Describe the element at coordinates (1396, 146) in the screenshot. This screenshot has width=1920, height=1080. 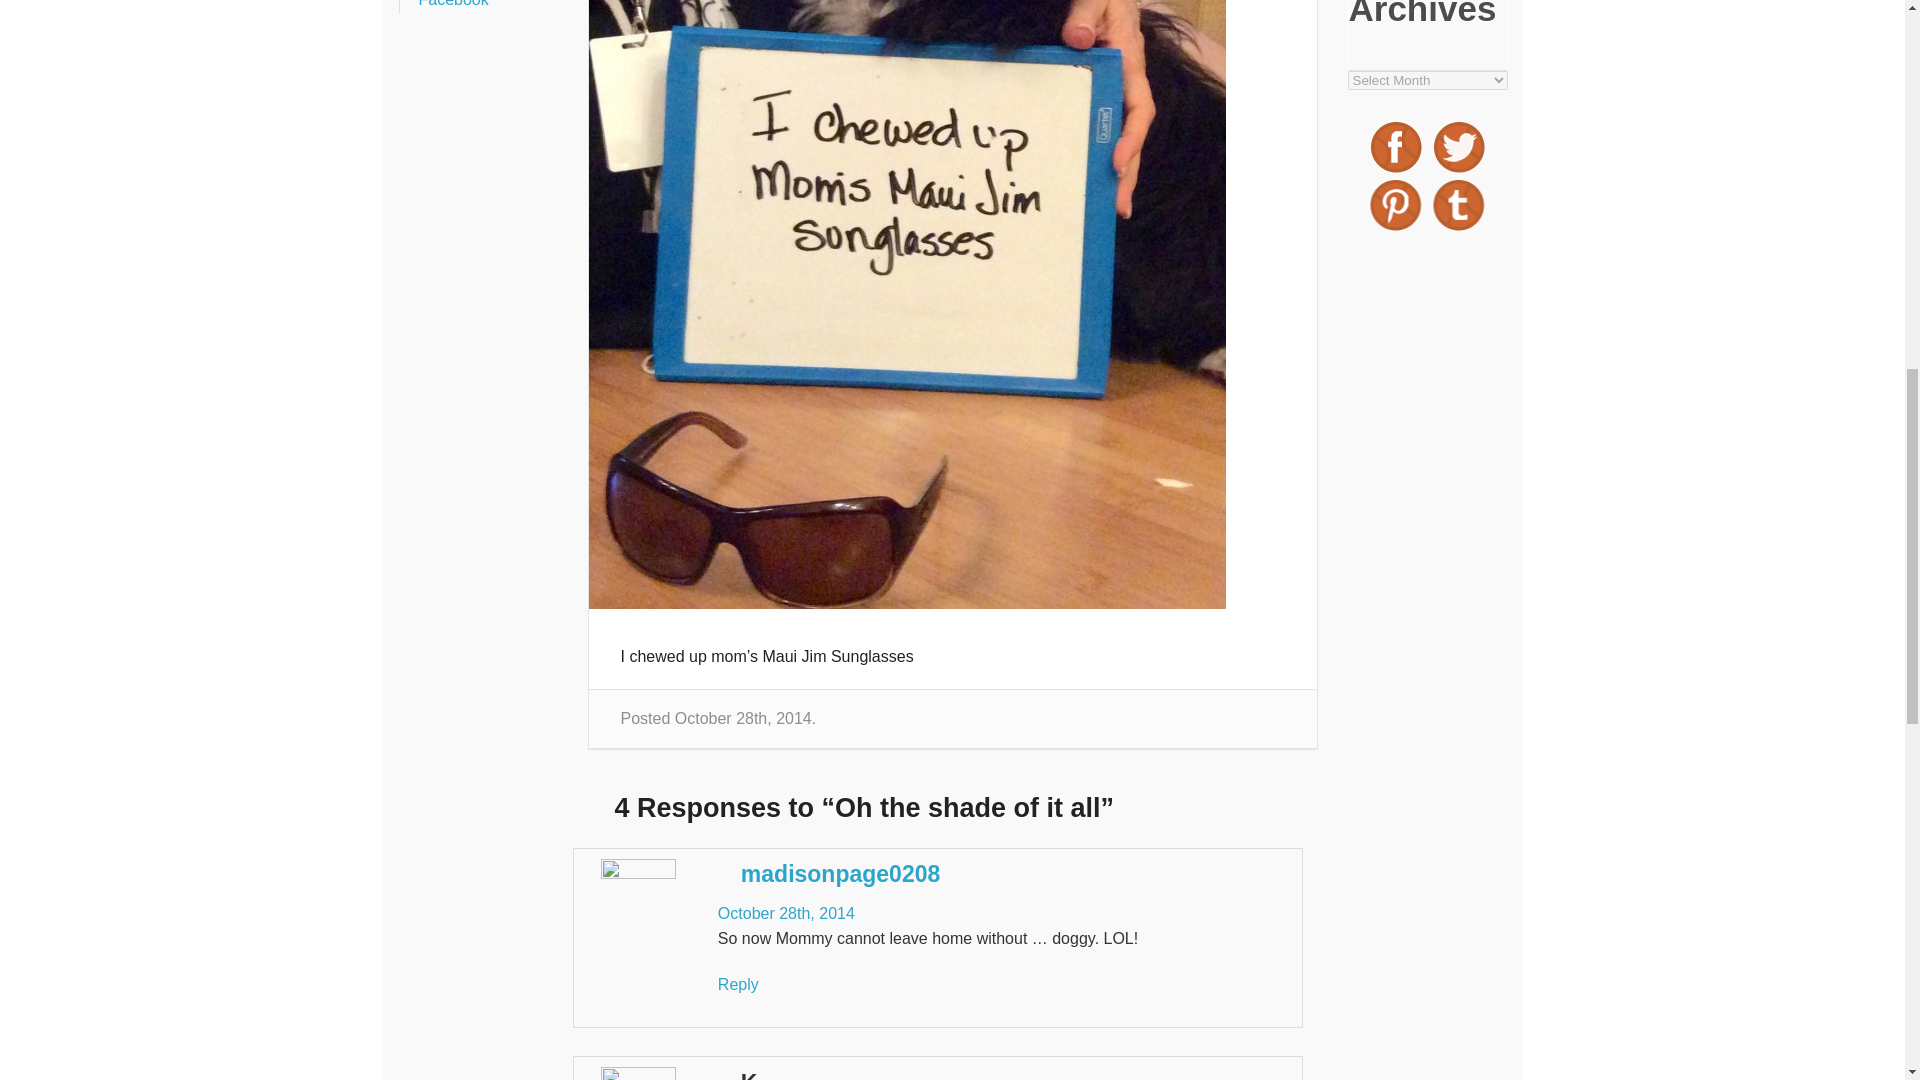
I see `Follow us on Facebook!` at that location.